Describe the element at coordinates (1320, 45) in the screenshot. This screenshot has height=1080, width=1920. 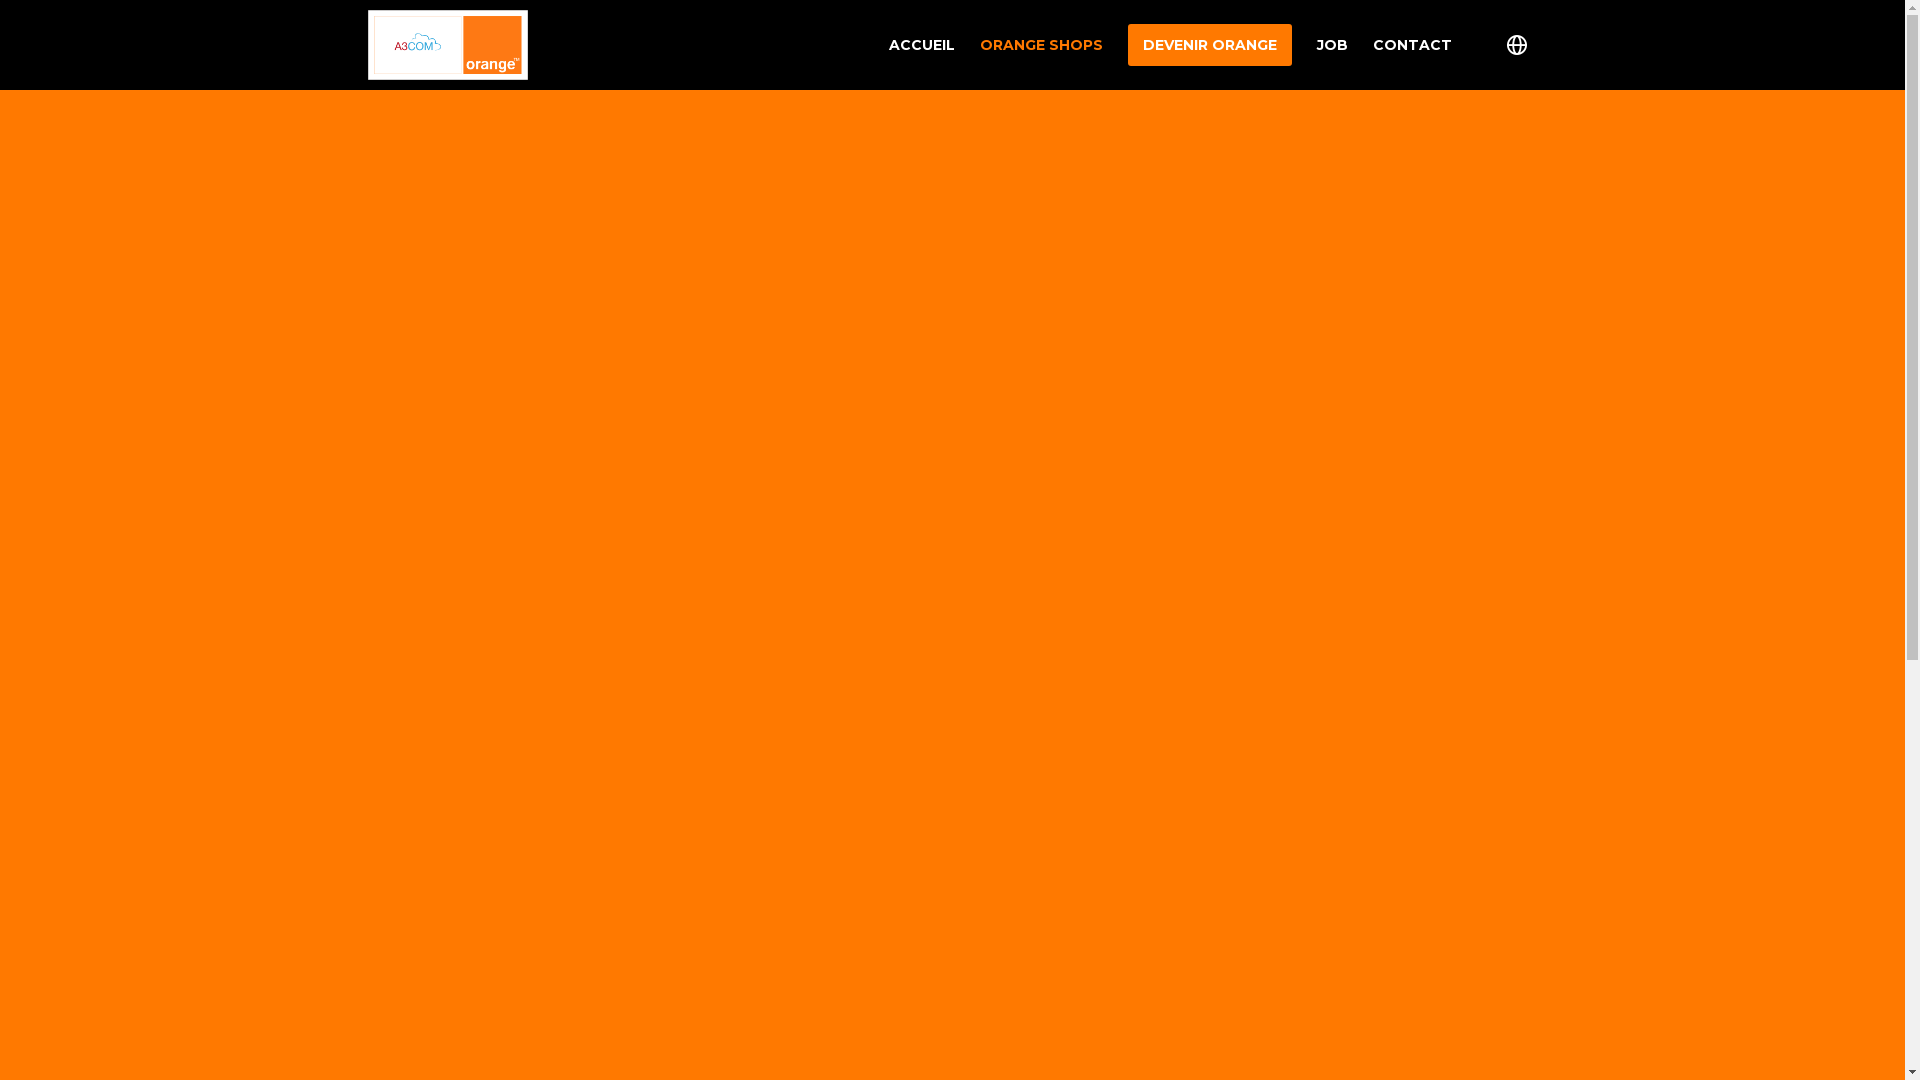
I see `JOB` at that location.